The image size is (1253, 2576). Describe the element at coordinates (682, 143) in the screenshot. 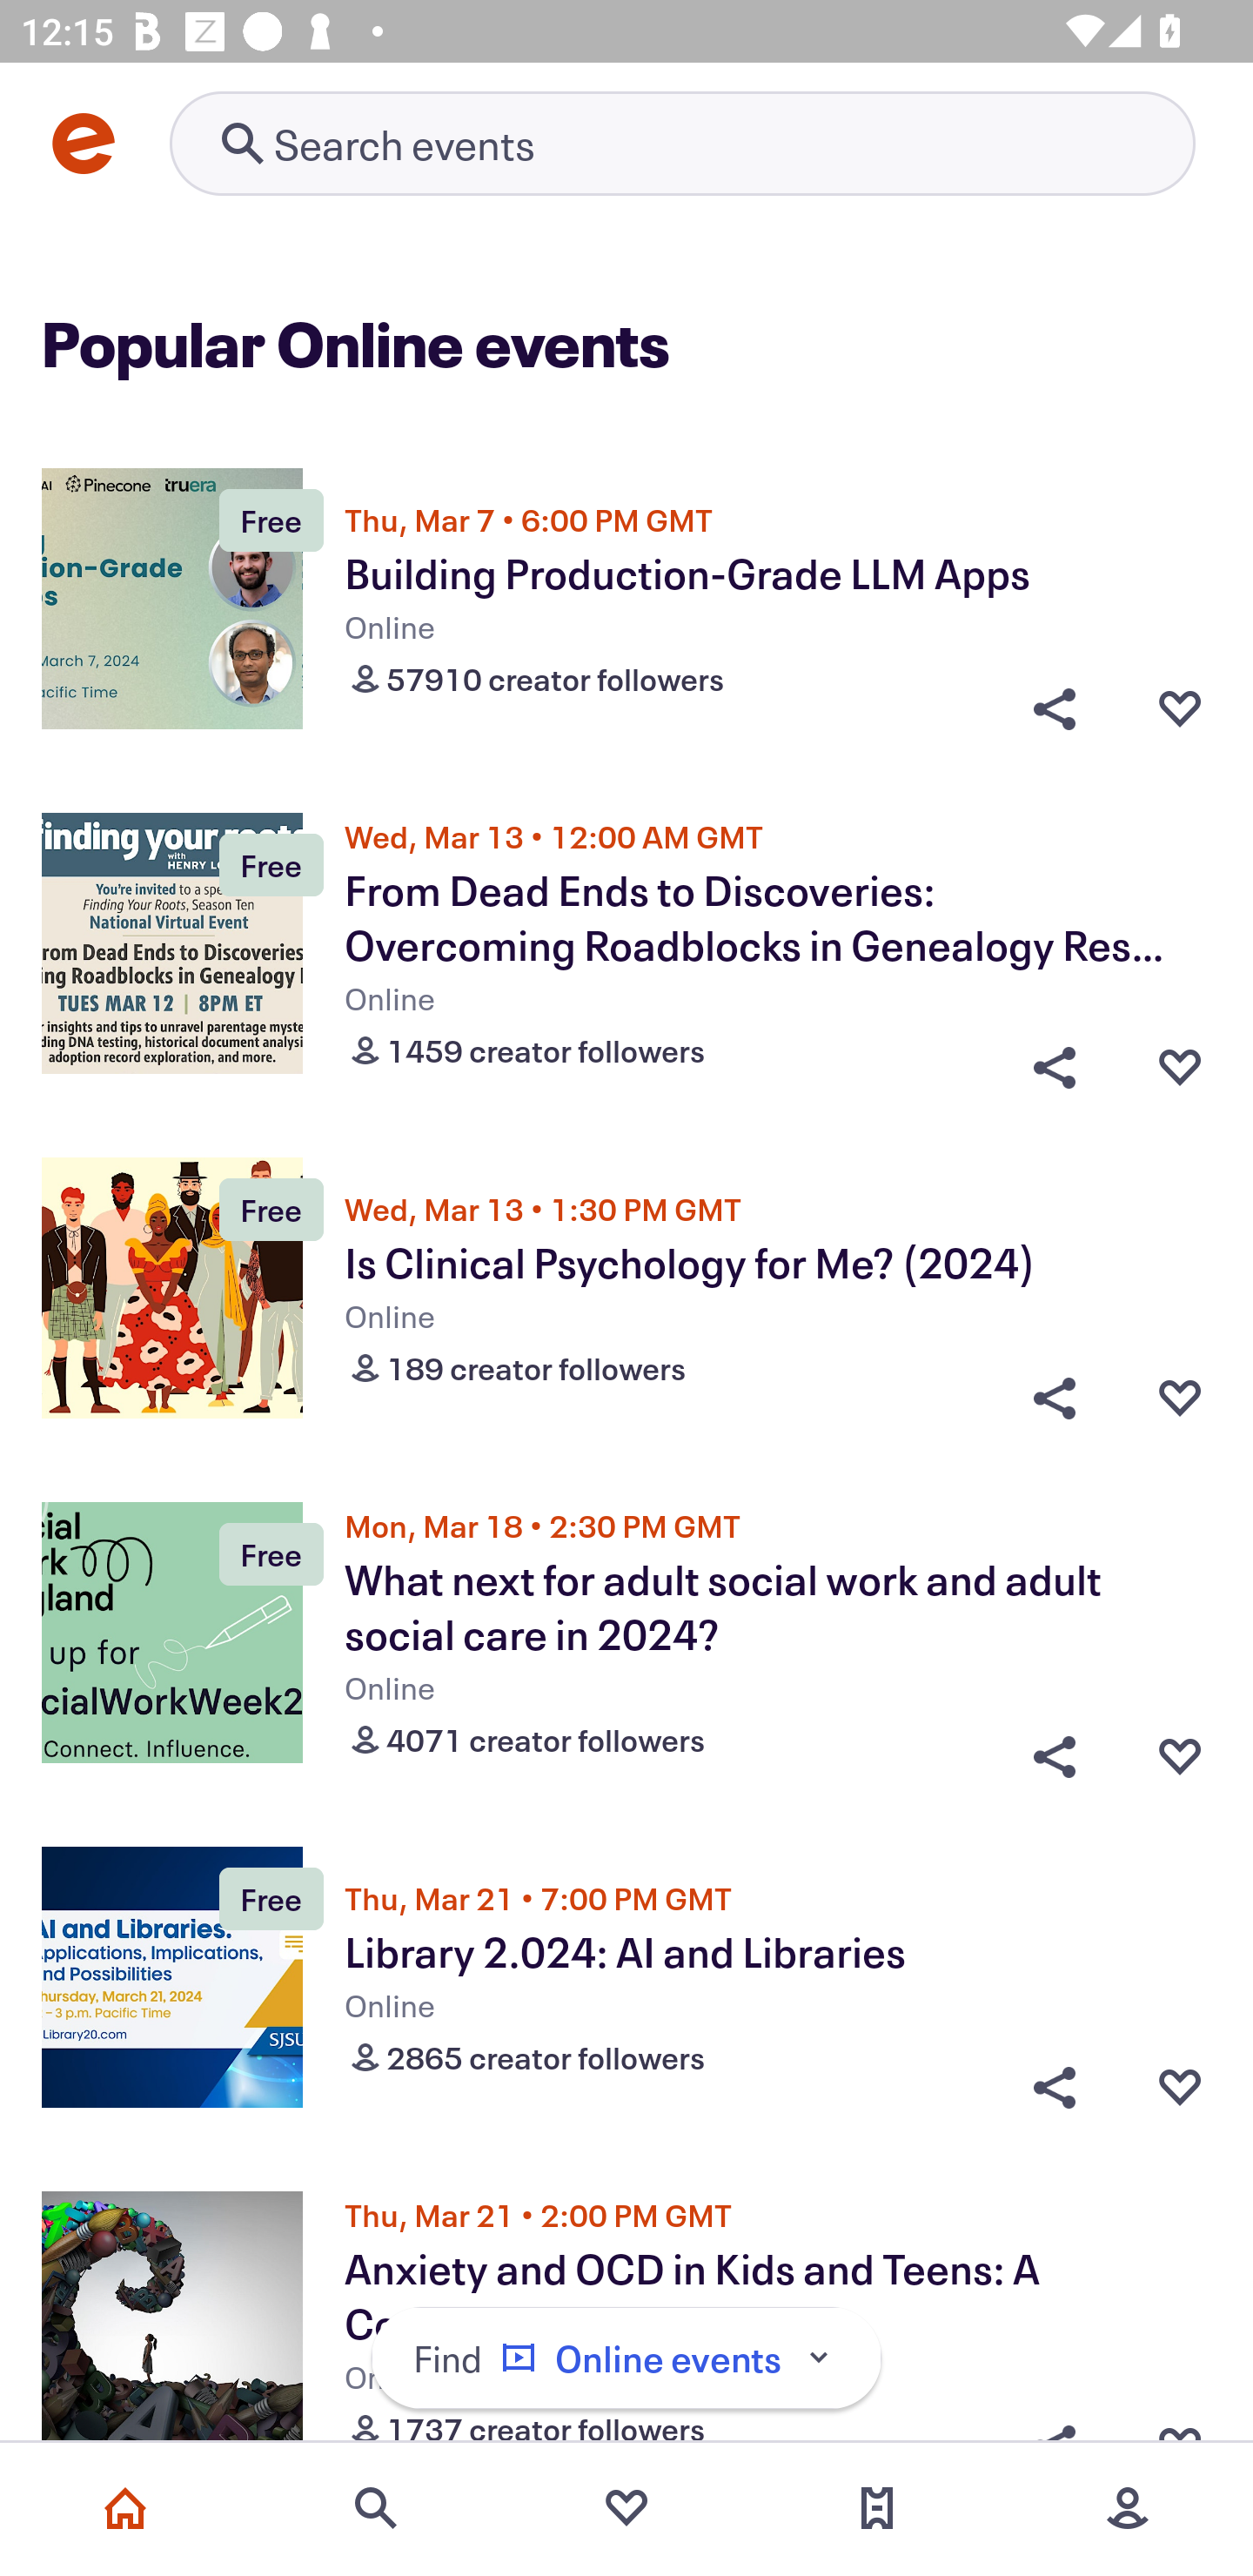

I see `Retry's image Search events` at that location.